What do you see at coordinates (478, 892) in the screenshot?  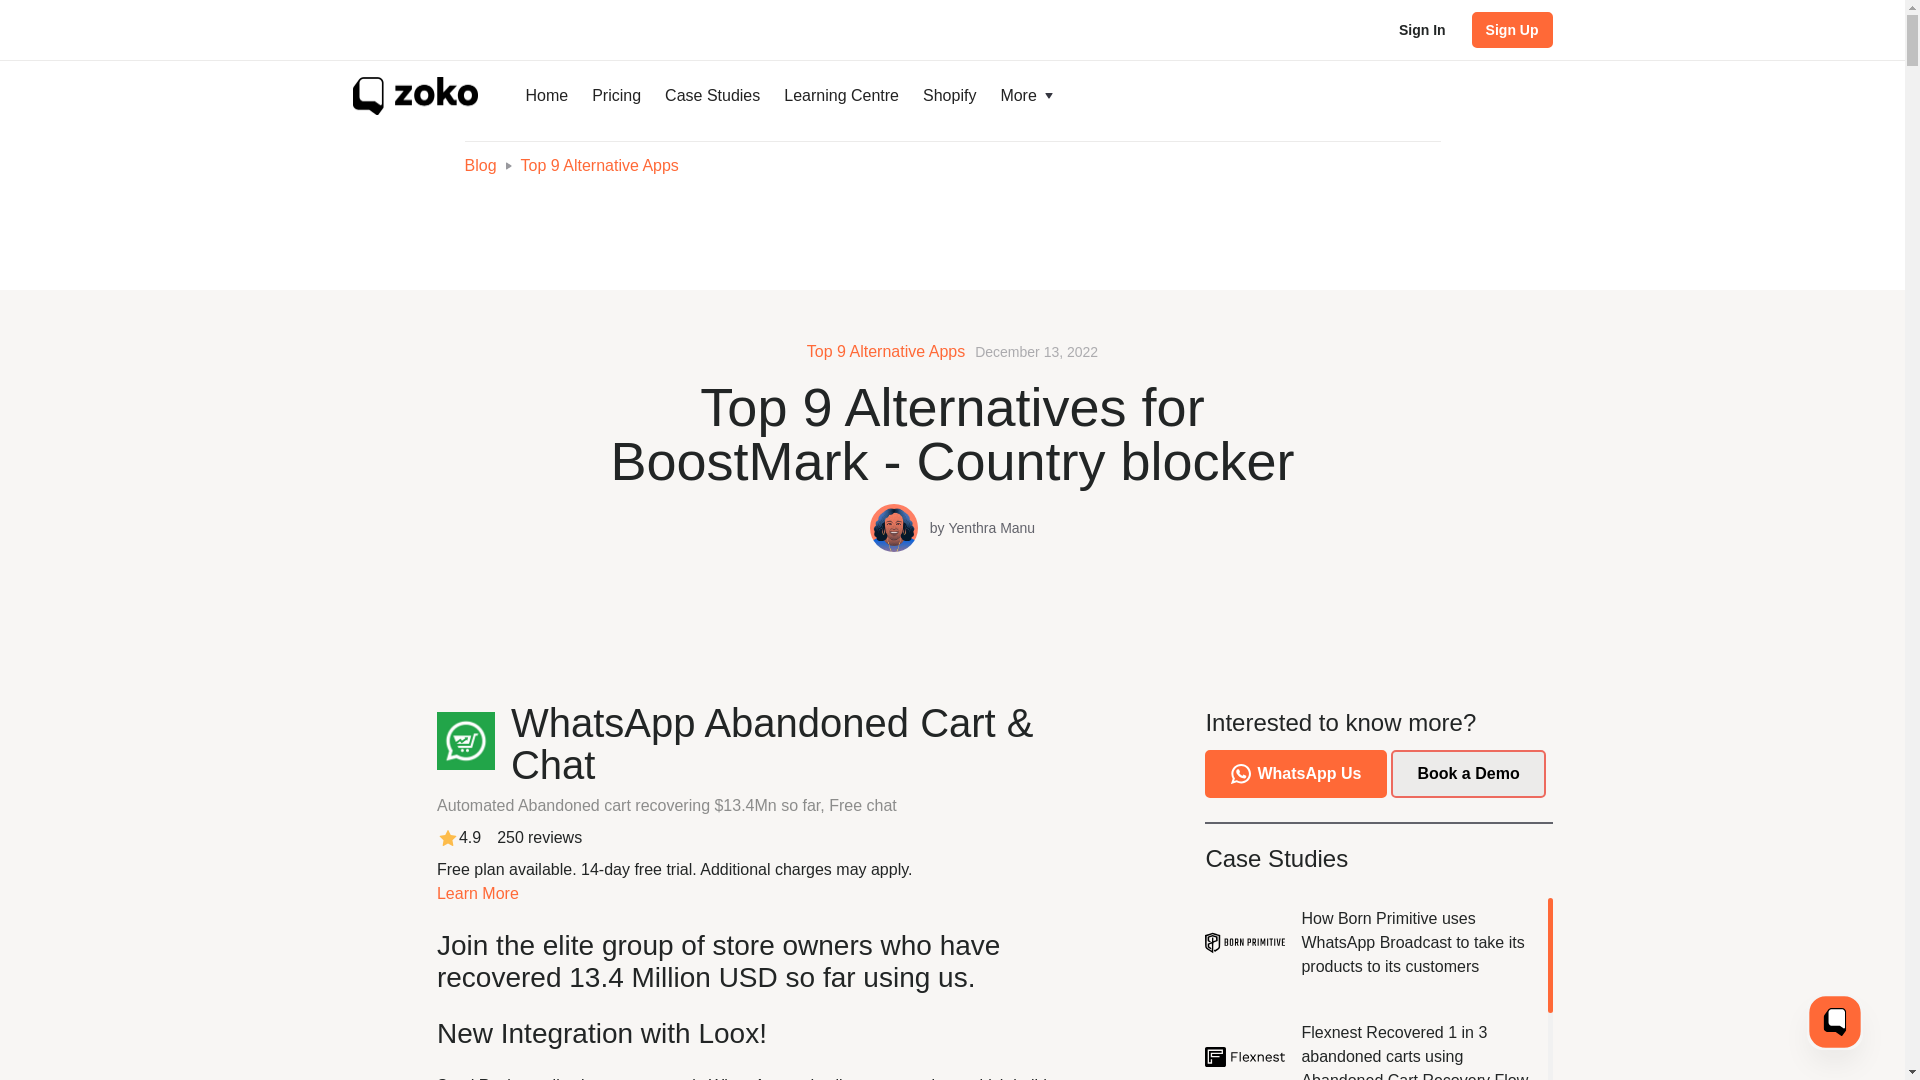 I see `Learn More` at bounding box center [478, 892].